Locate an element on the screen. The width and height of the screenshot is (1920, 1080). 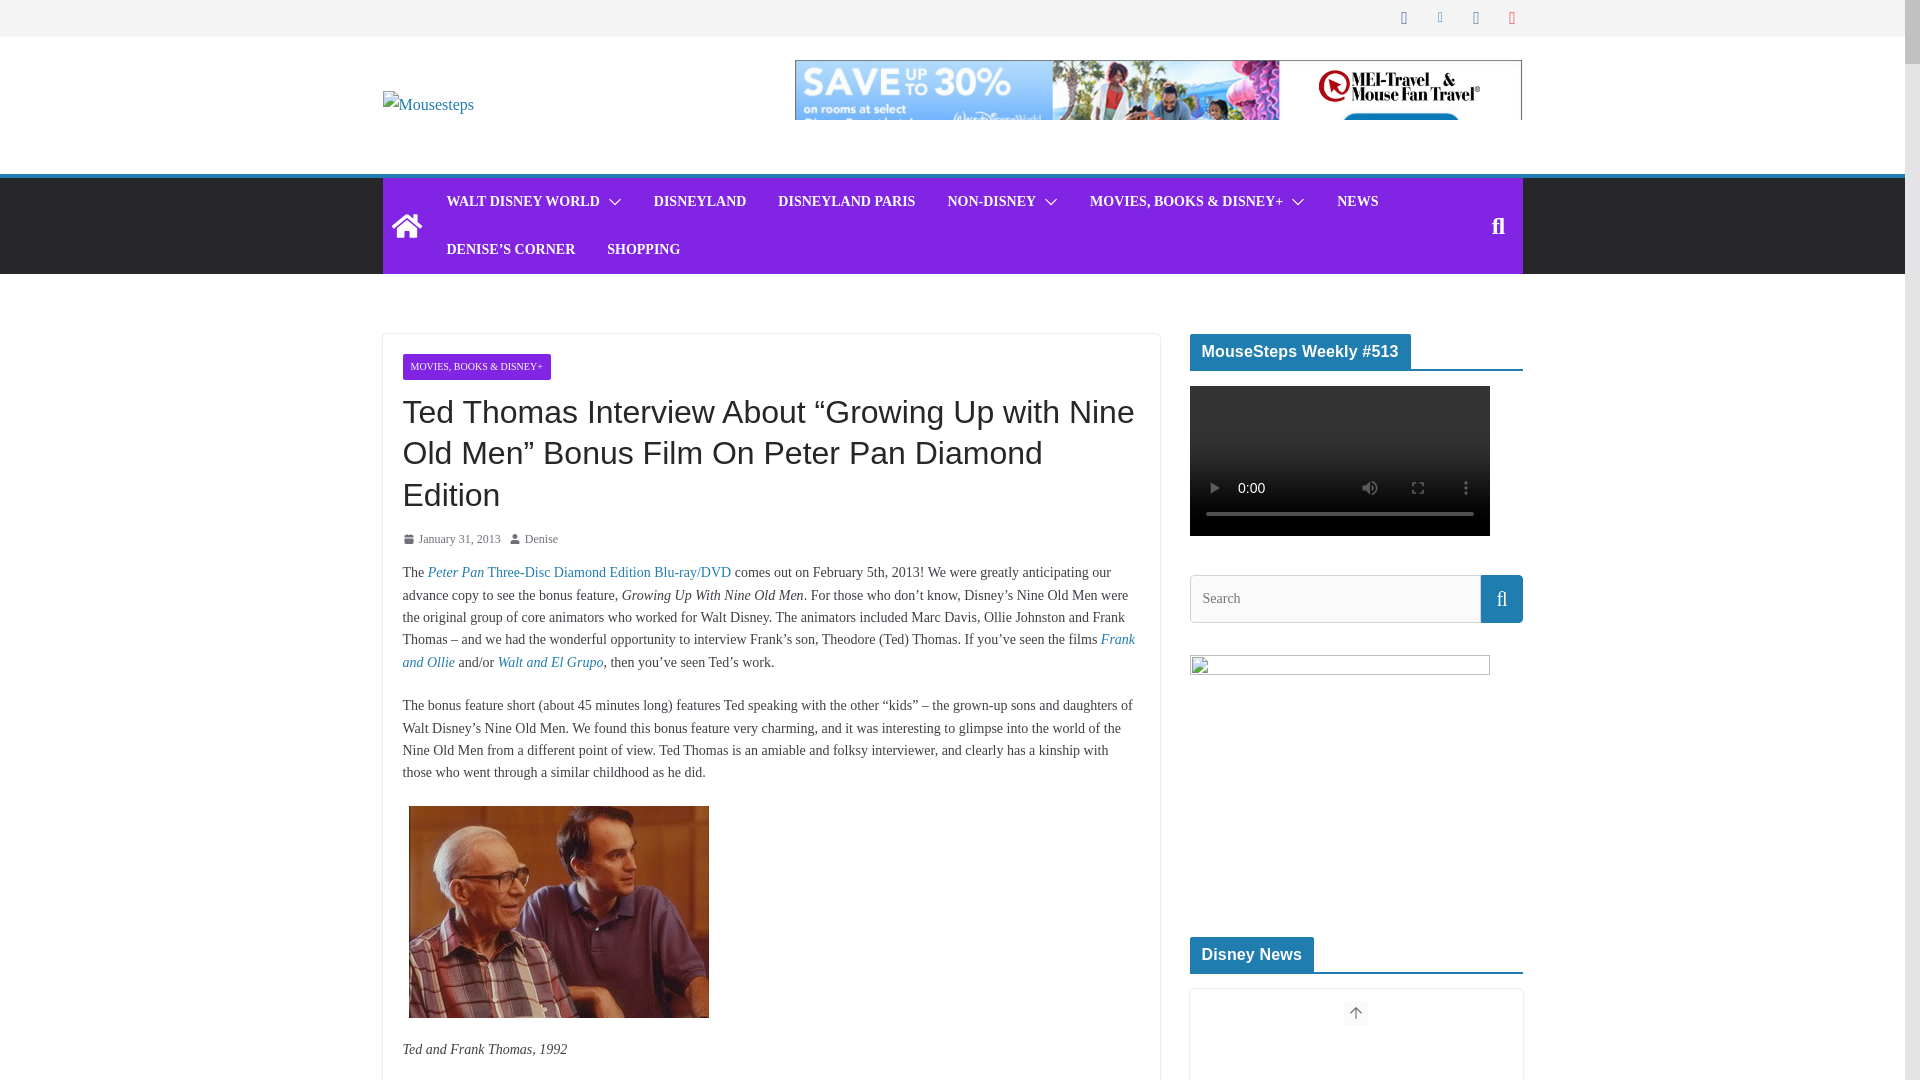
Denise is located at coordinates (541, 540).